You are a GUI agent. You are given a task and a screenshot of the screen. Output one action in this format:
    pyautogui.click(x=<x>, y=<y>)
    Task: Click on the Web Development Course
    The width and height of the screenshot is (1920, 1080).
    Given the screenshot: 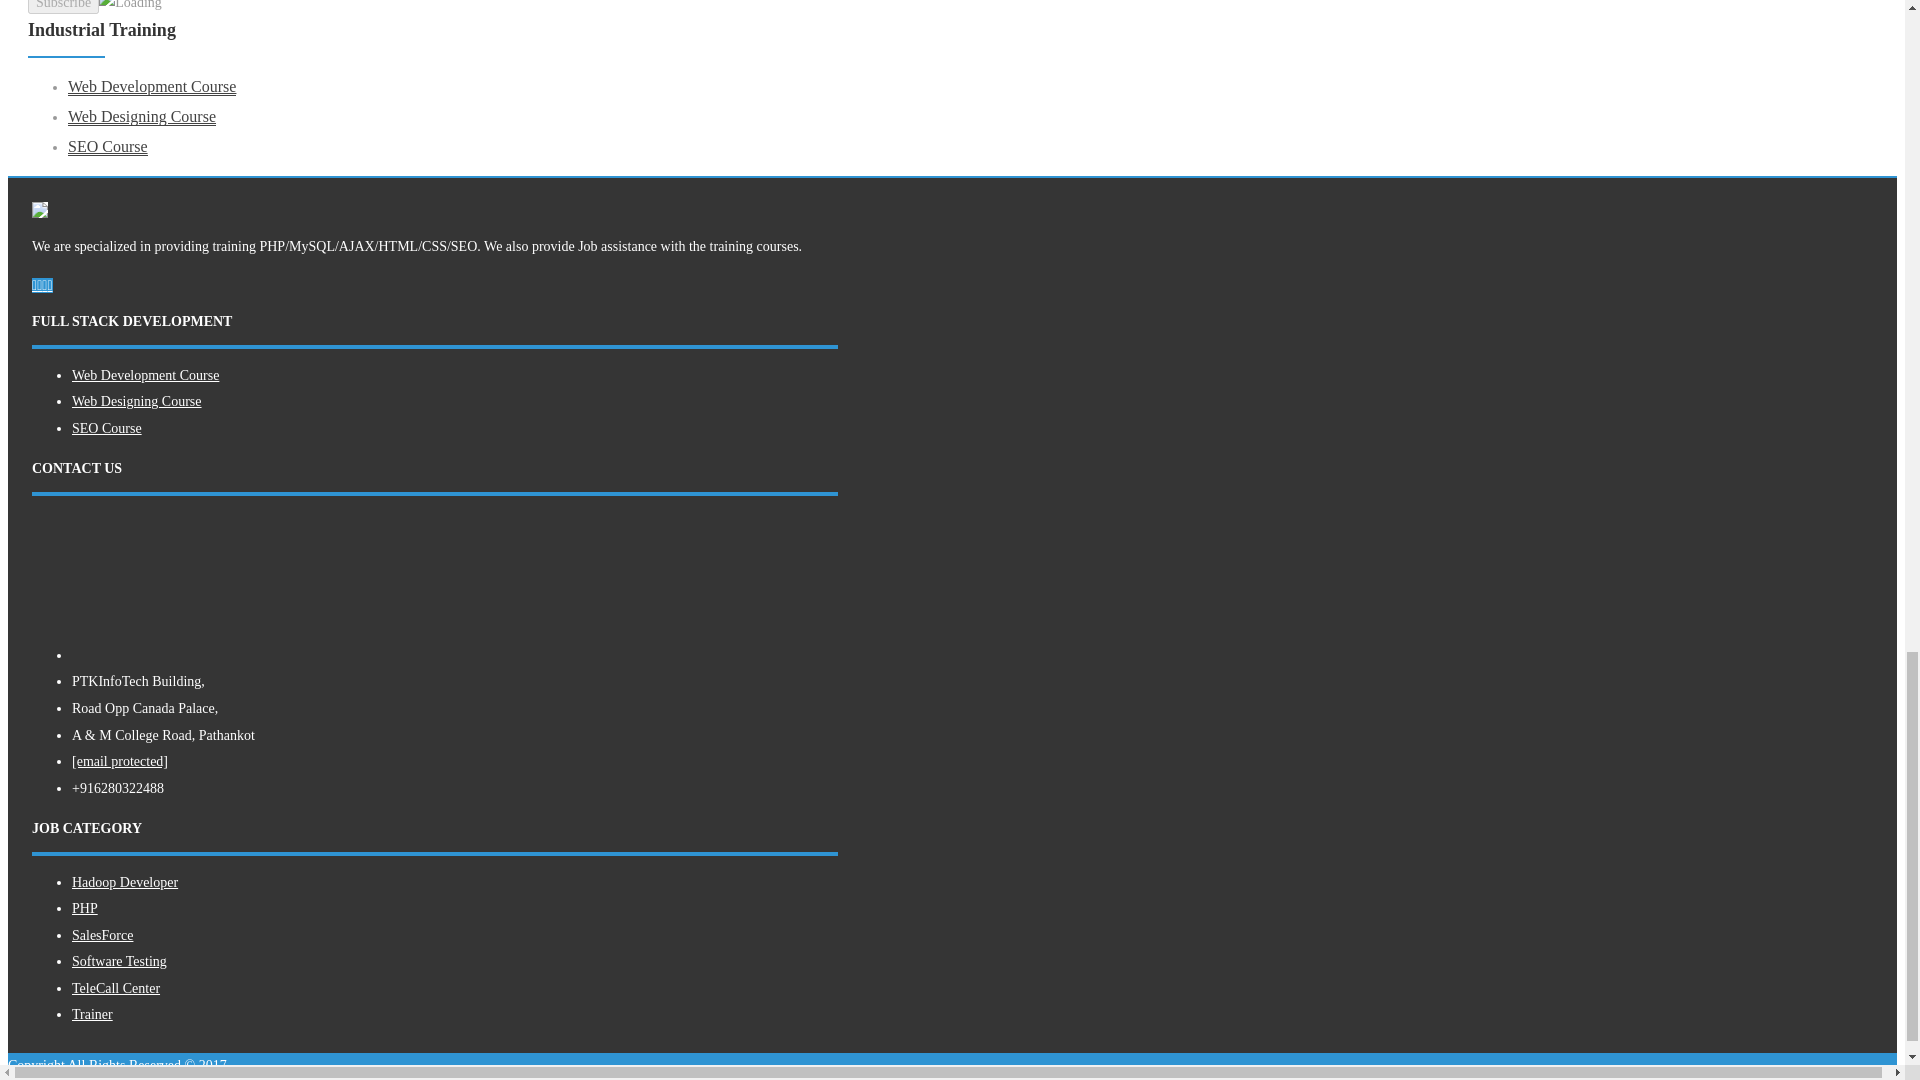 What is the action you would take?
    pyautogui.click(x=145, y=376)
    